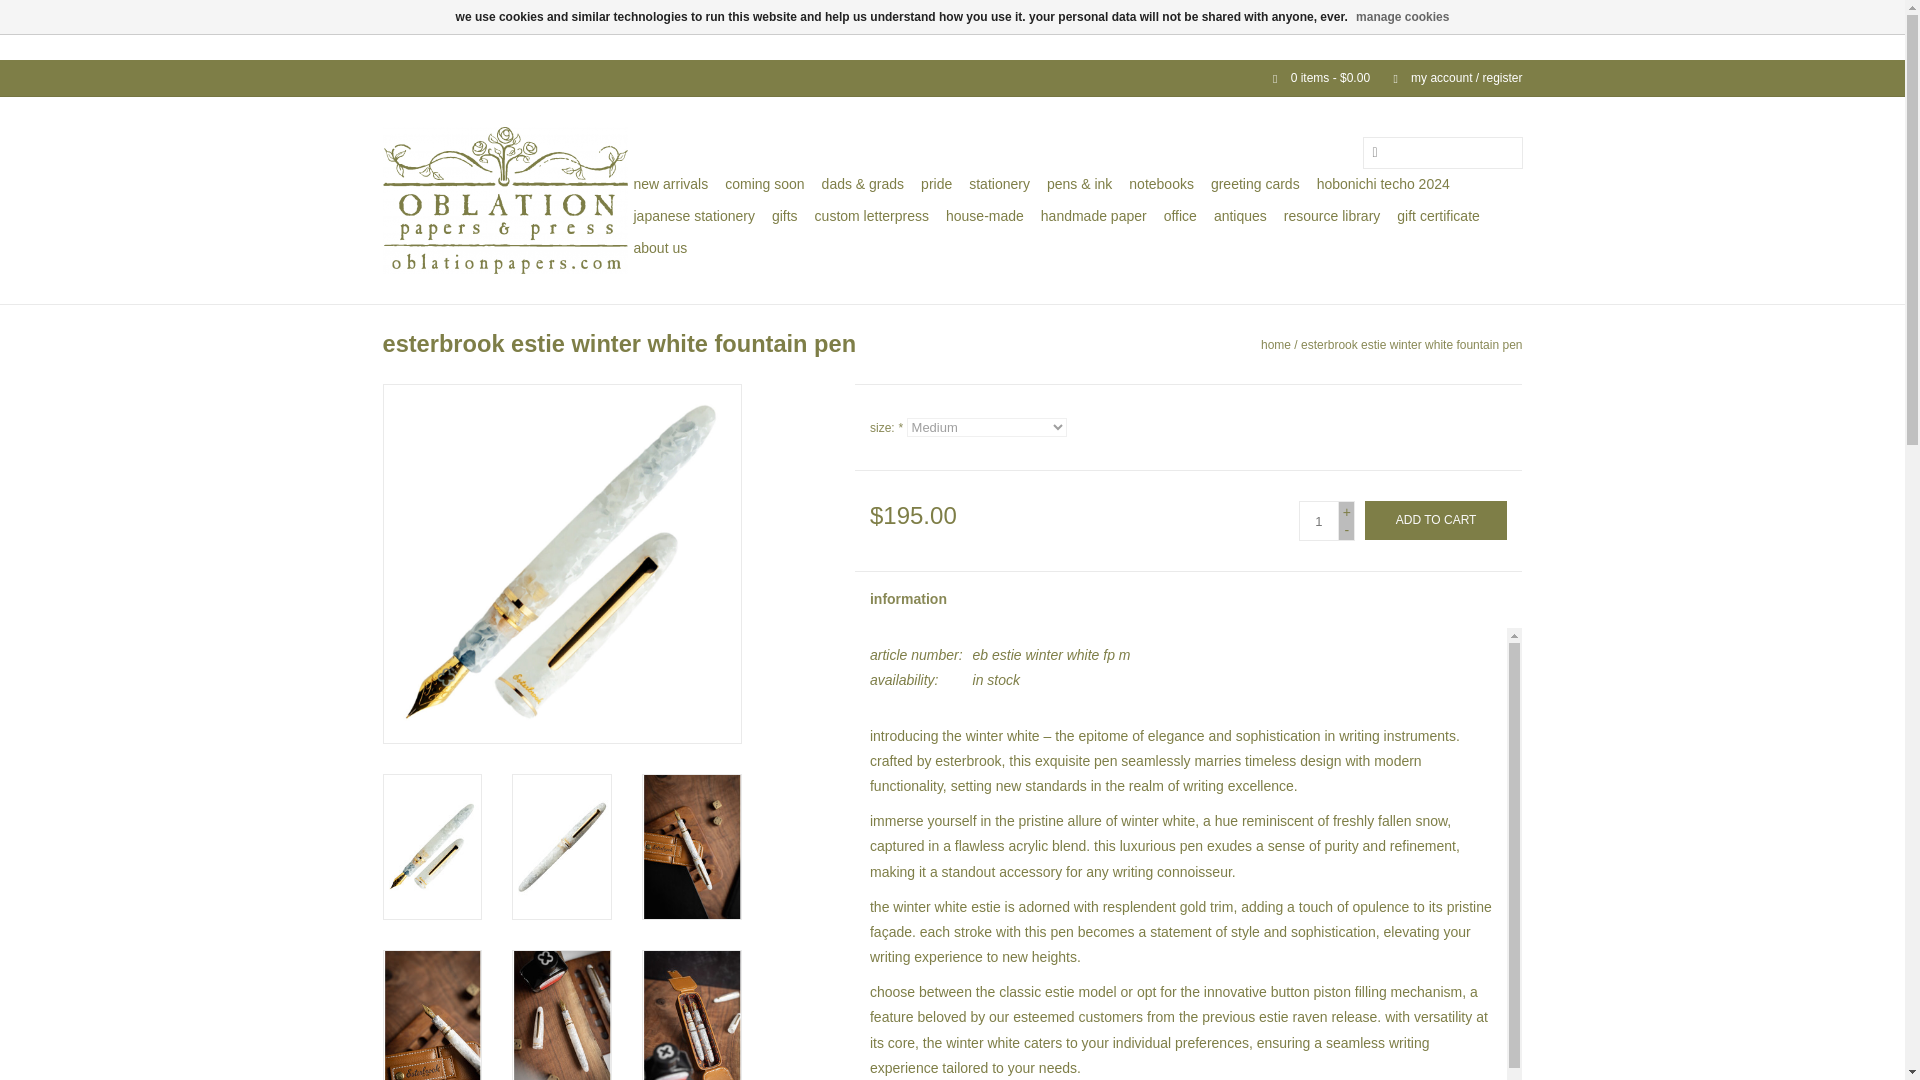 The width and height of the screenshot is (1920, 1080). I want to click on Stationery, so click(1000, 184).